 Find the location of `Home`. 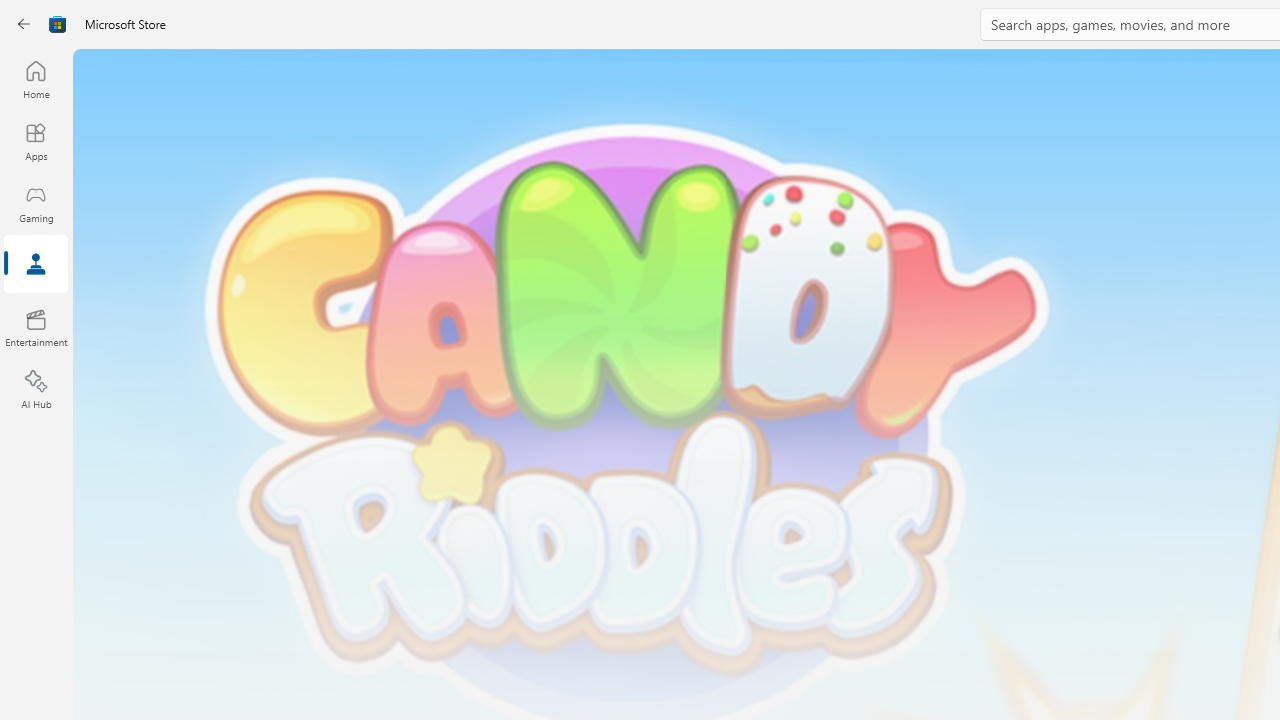

Home is located at coordinates (36, 79).